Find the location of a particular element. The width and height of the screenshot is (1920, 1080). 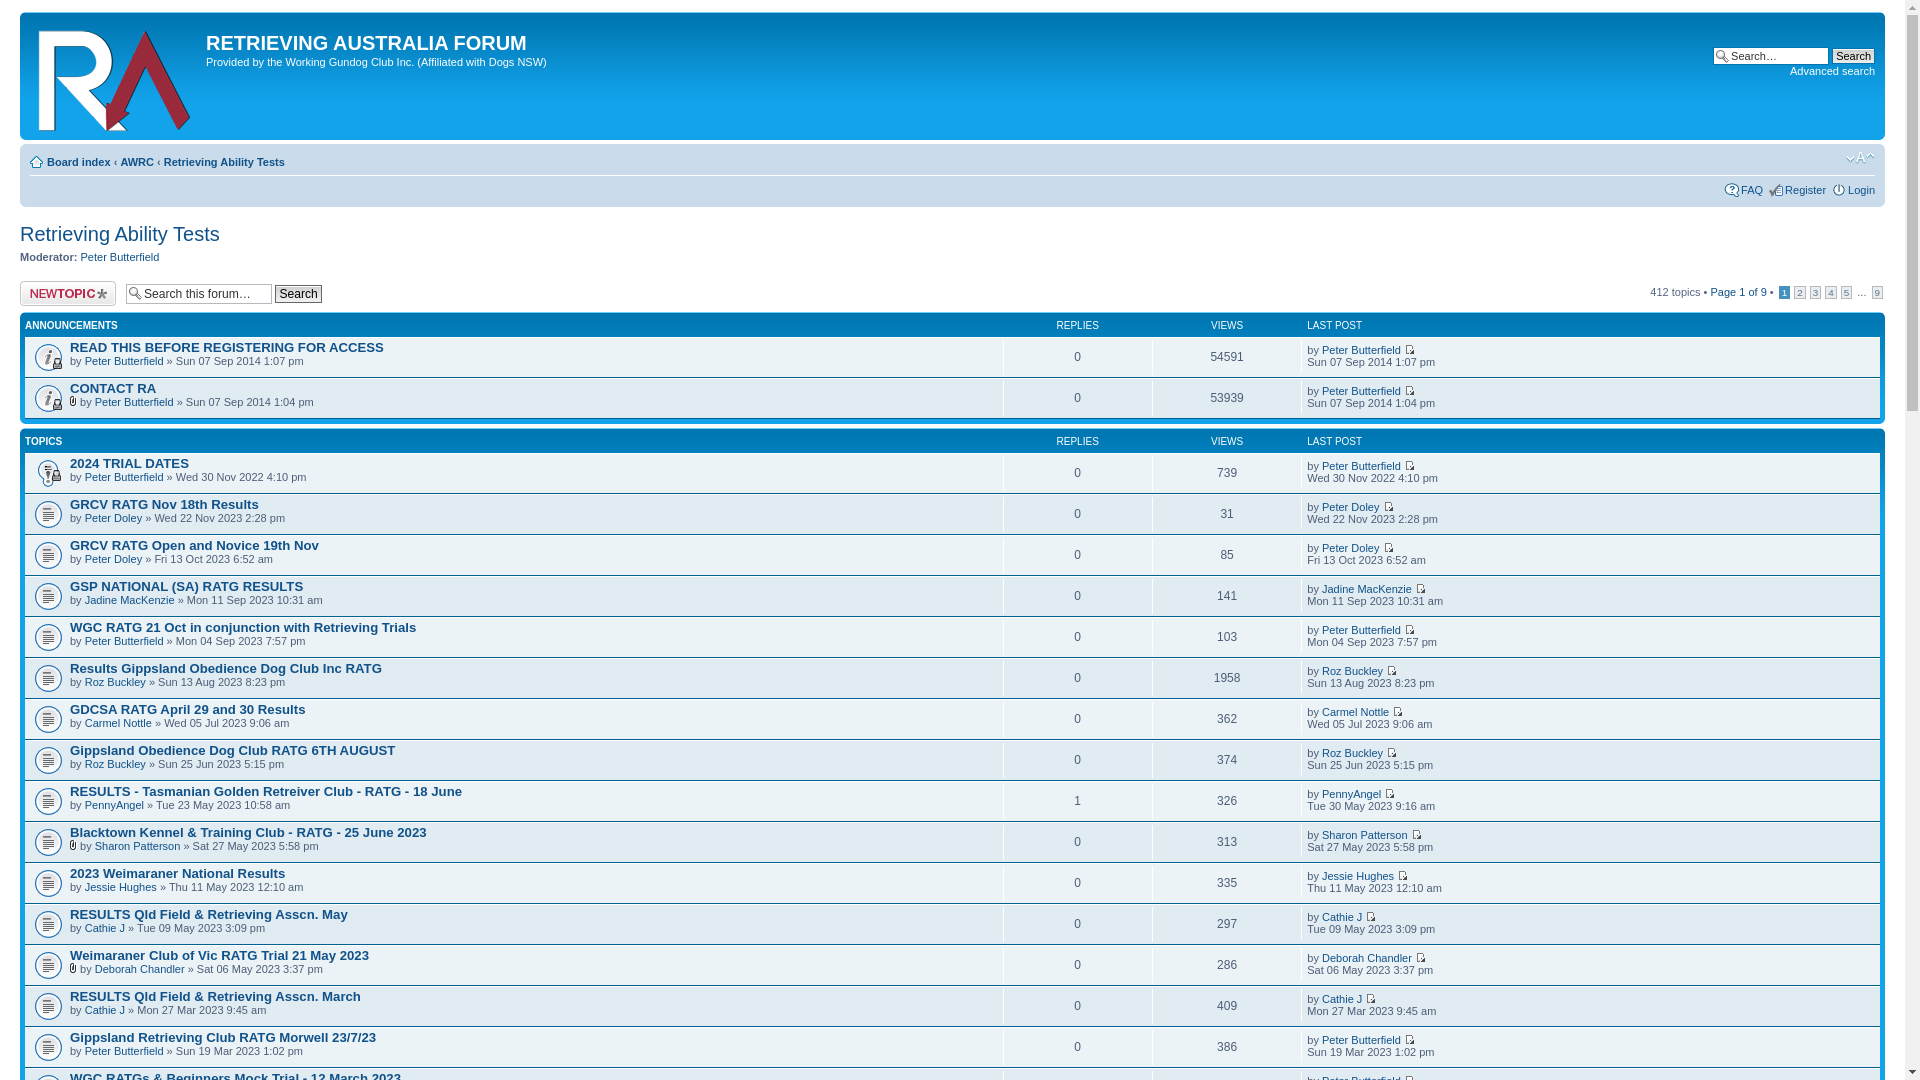

Jadine MacKenzie is located at coordinates (130, 600).